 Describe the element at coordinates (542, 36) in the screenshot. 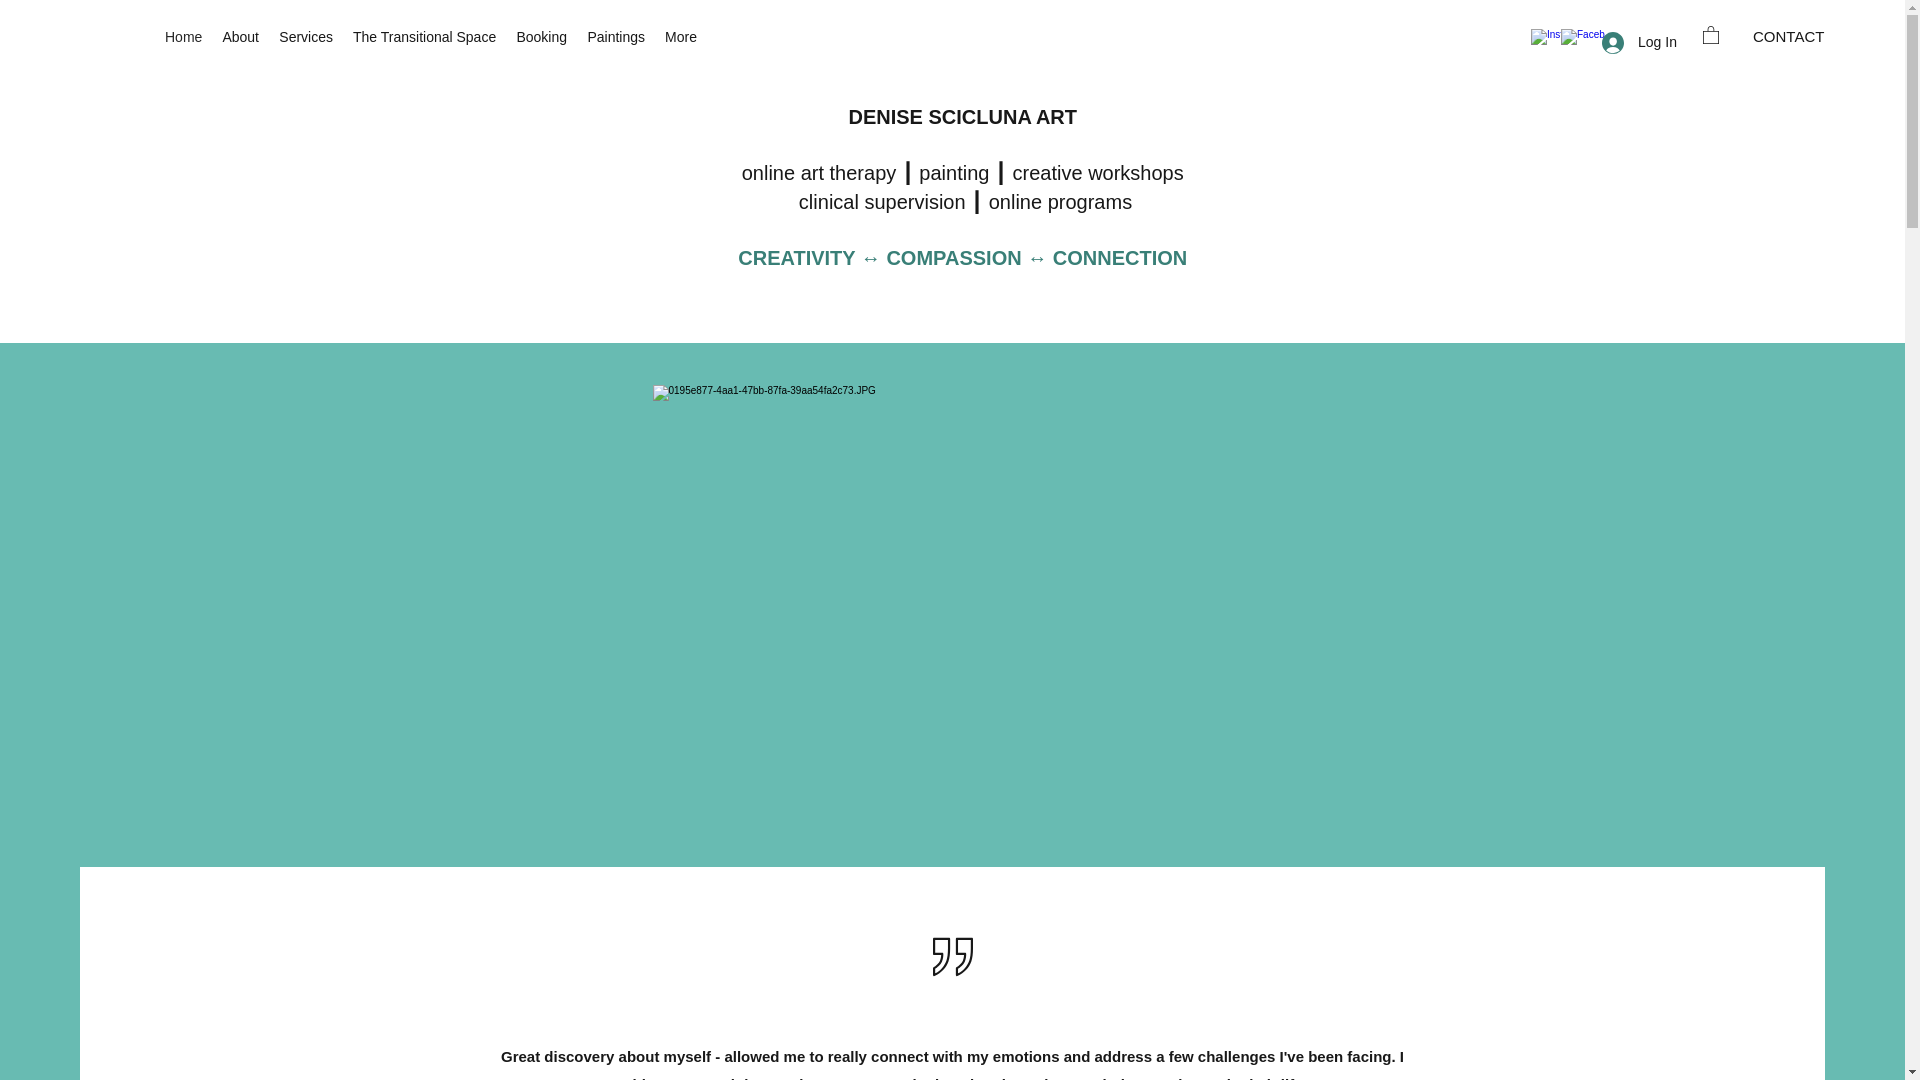

I see `Booking` at that location.